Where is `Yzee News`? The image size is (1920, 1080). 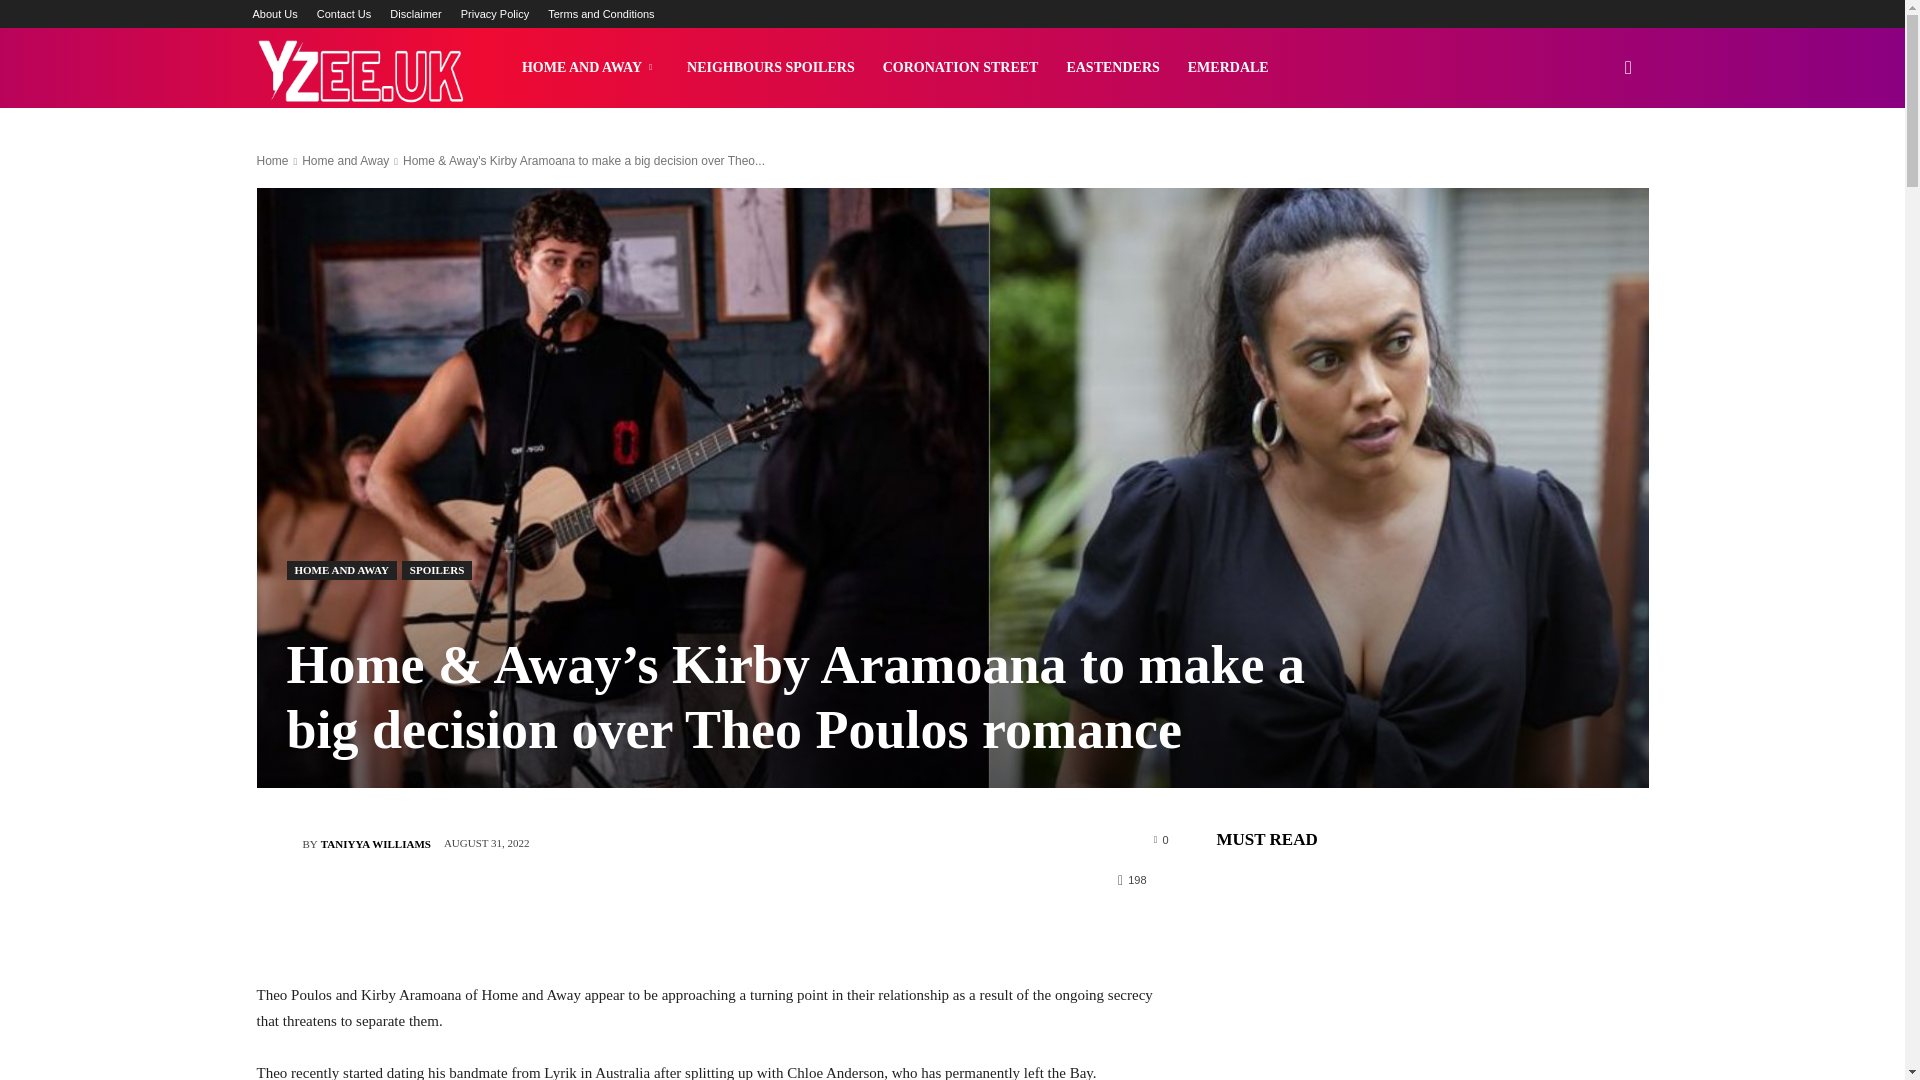
Yzee News is located at coordinates (358, 68).